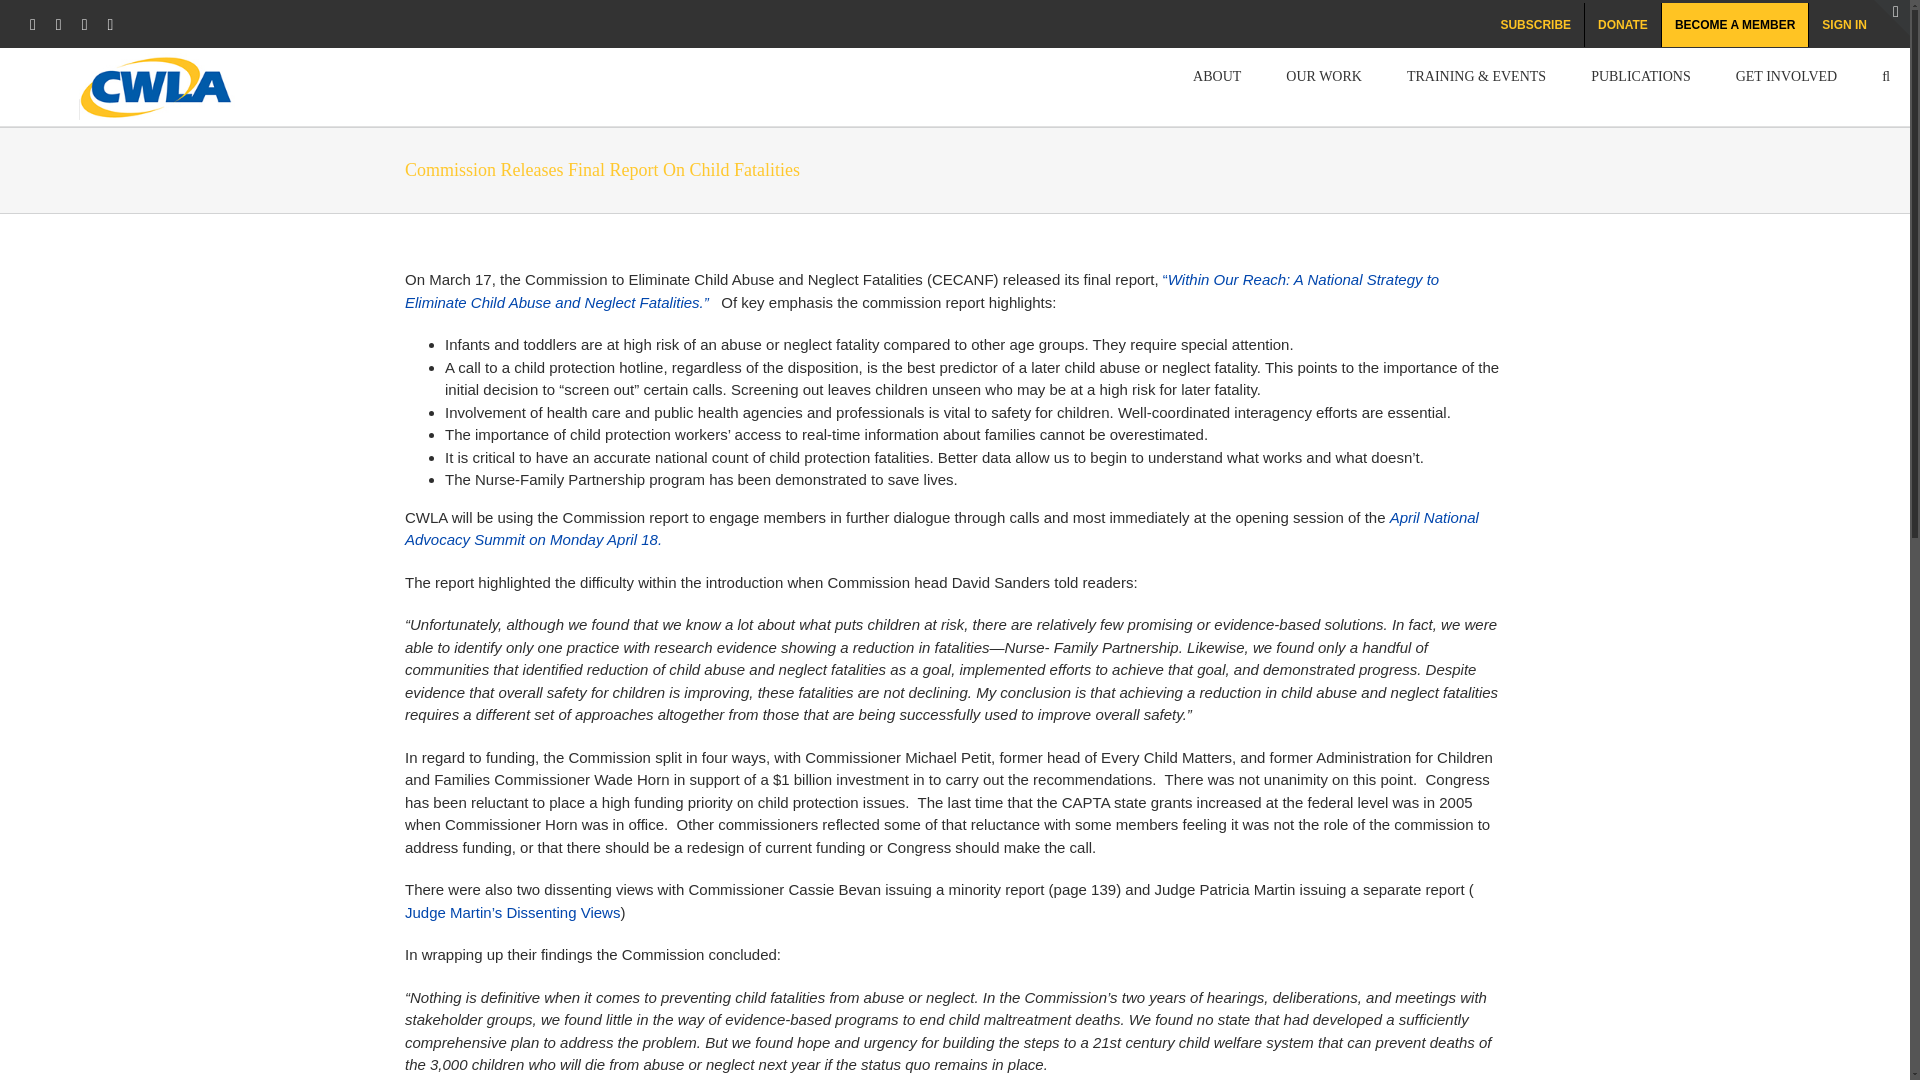 The width and height of the screenshot is (1920, 1080). Describe the element at coordinates (1324, 74) in the screenshot. I see `OUR WORK` at that location.